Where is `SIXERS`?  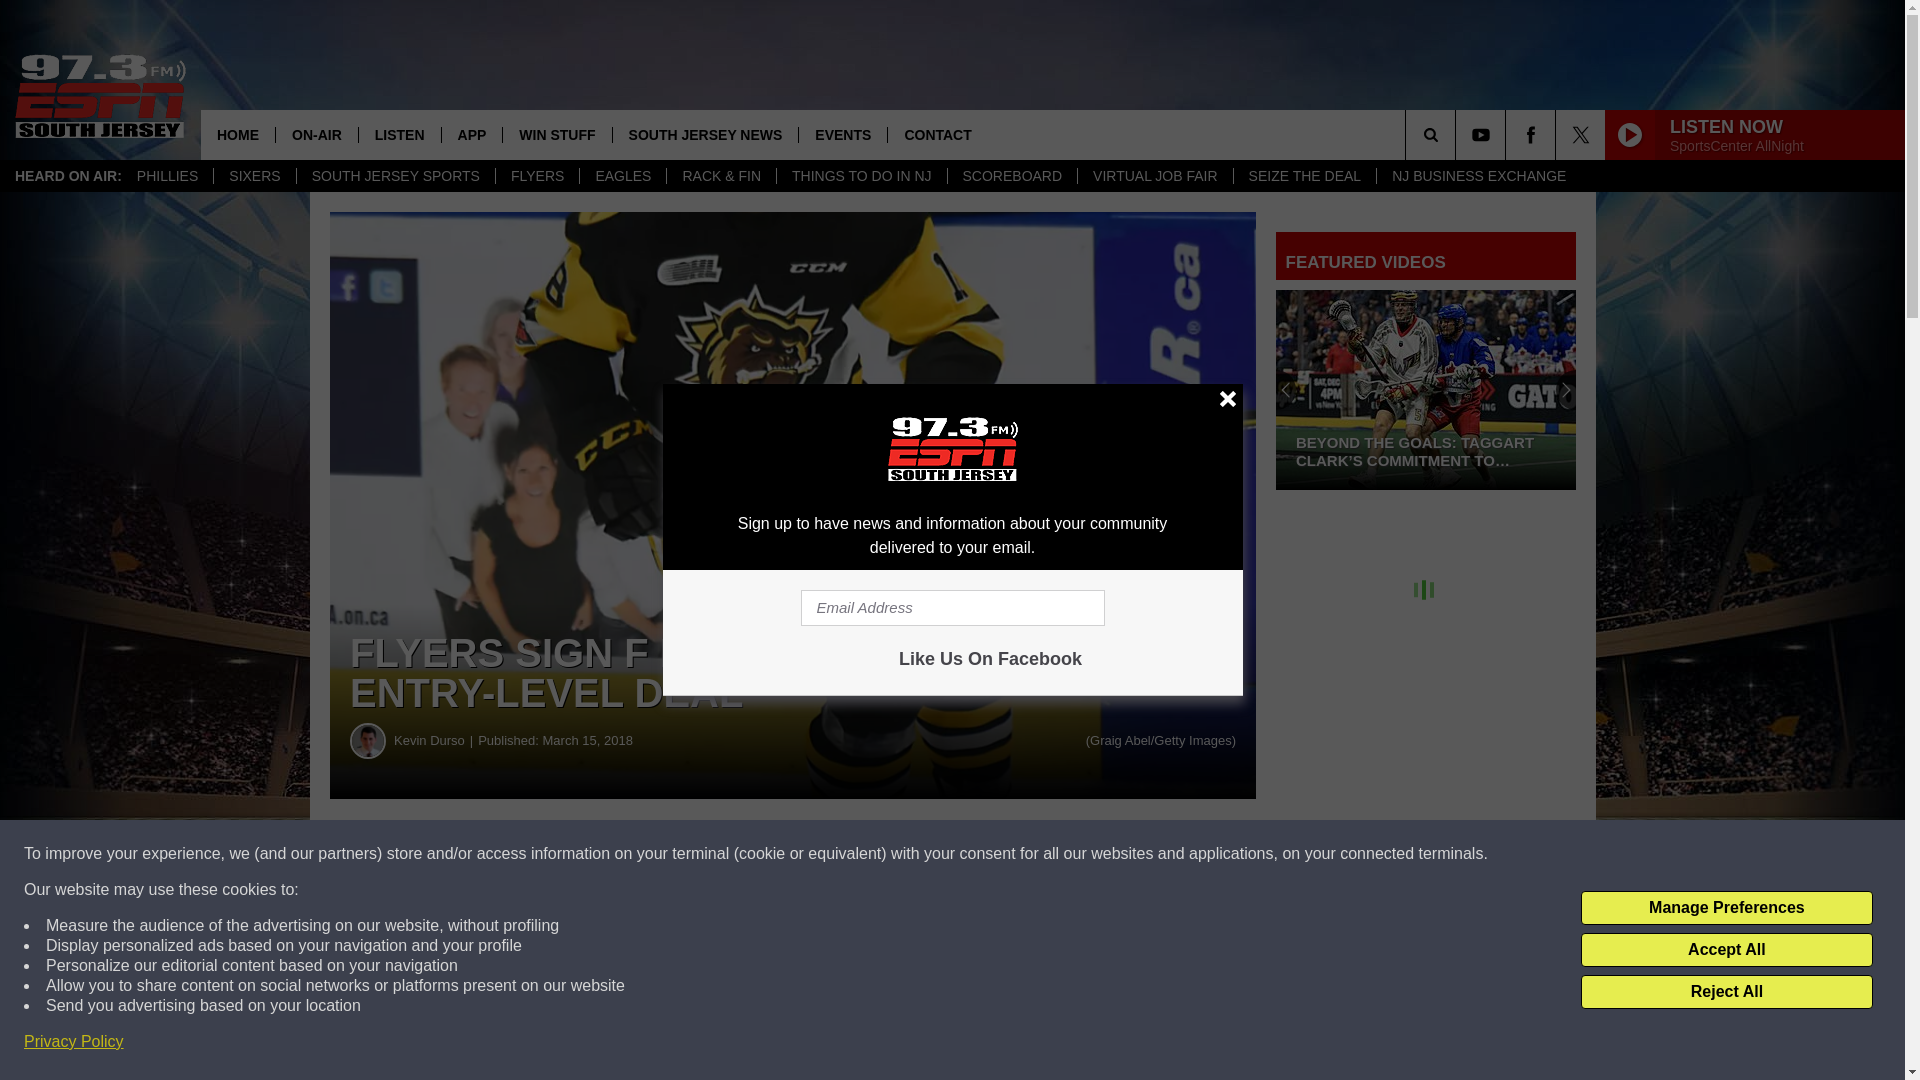 SIXERS is located at coordinates (254, 176).